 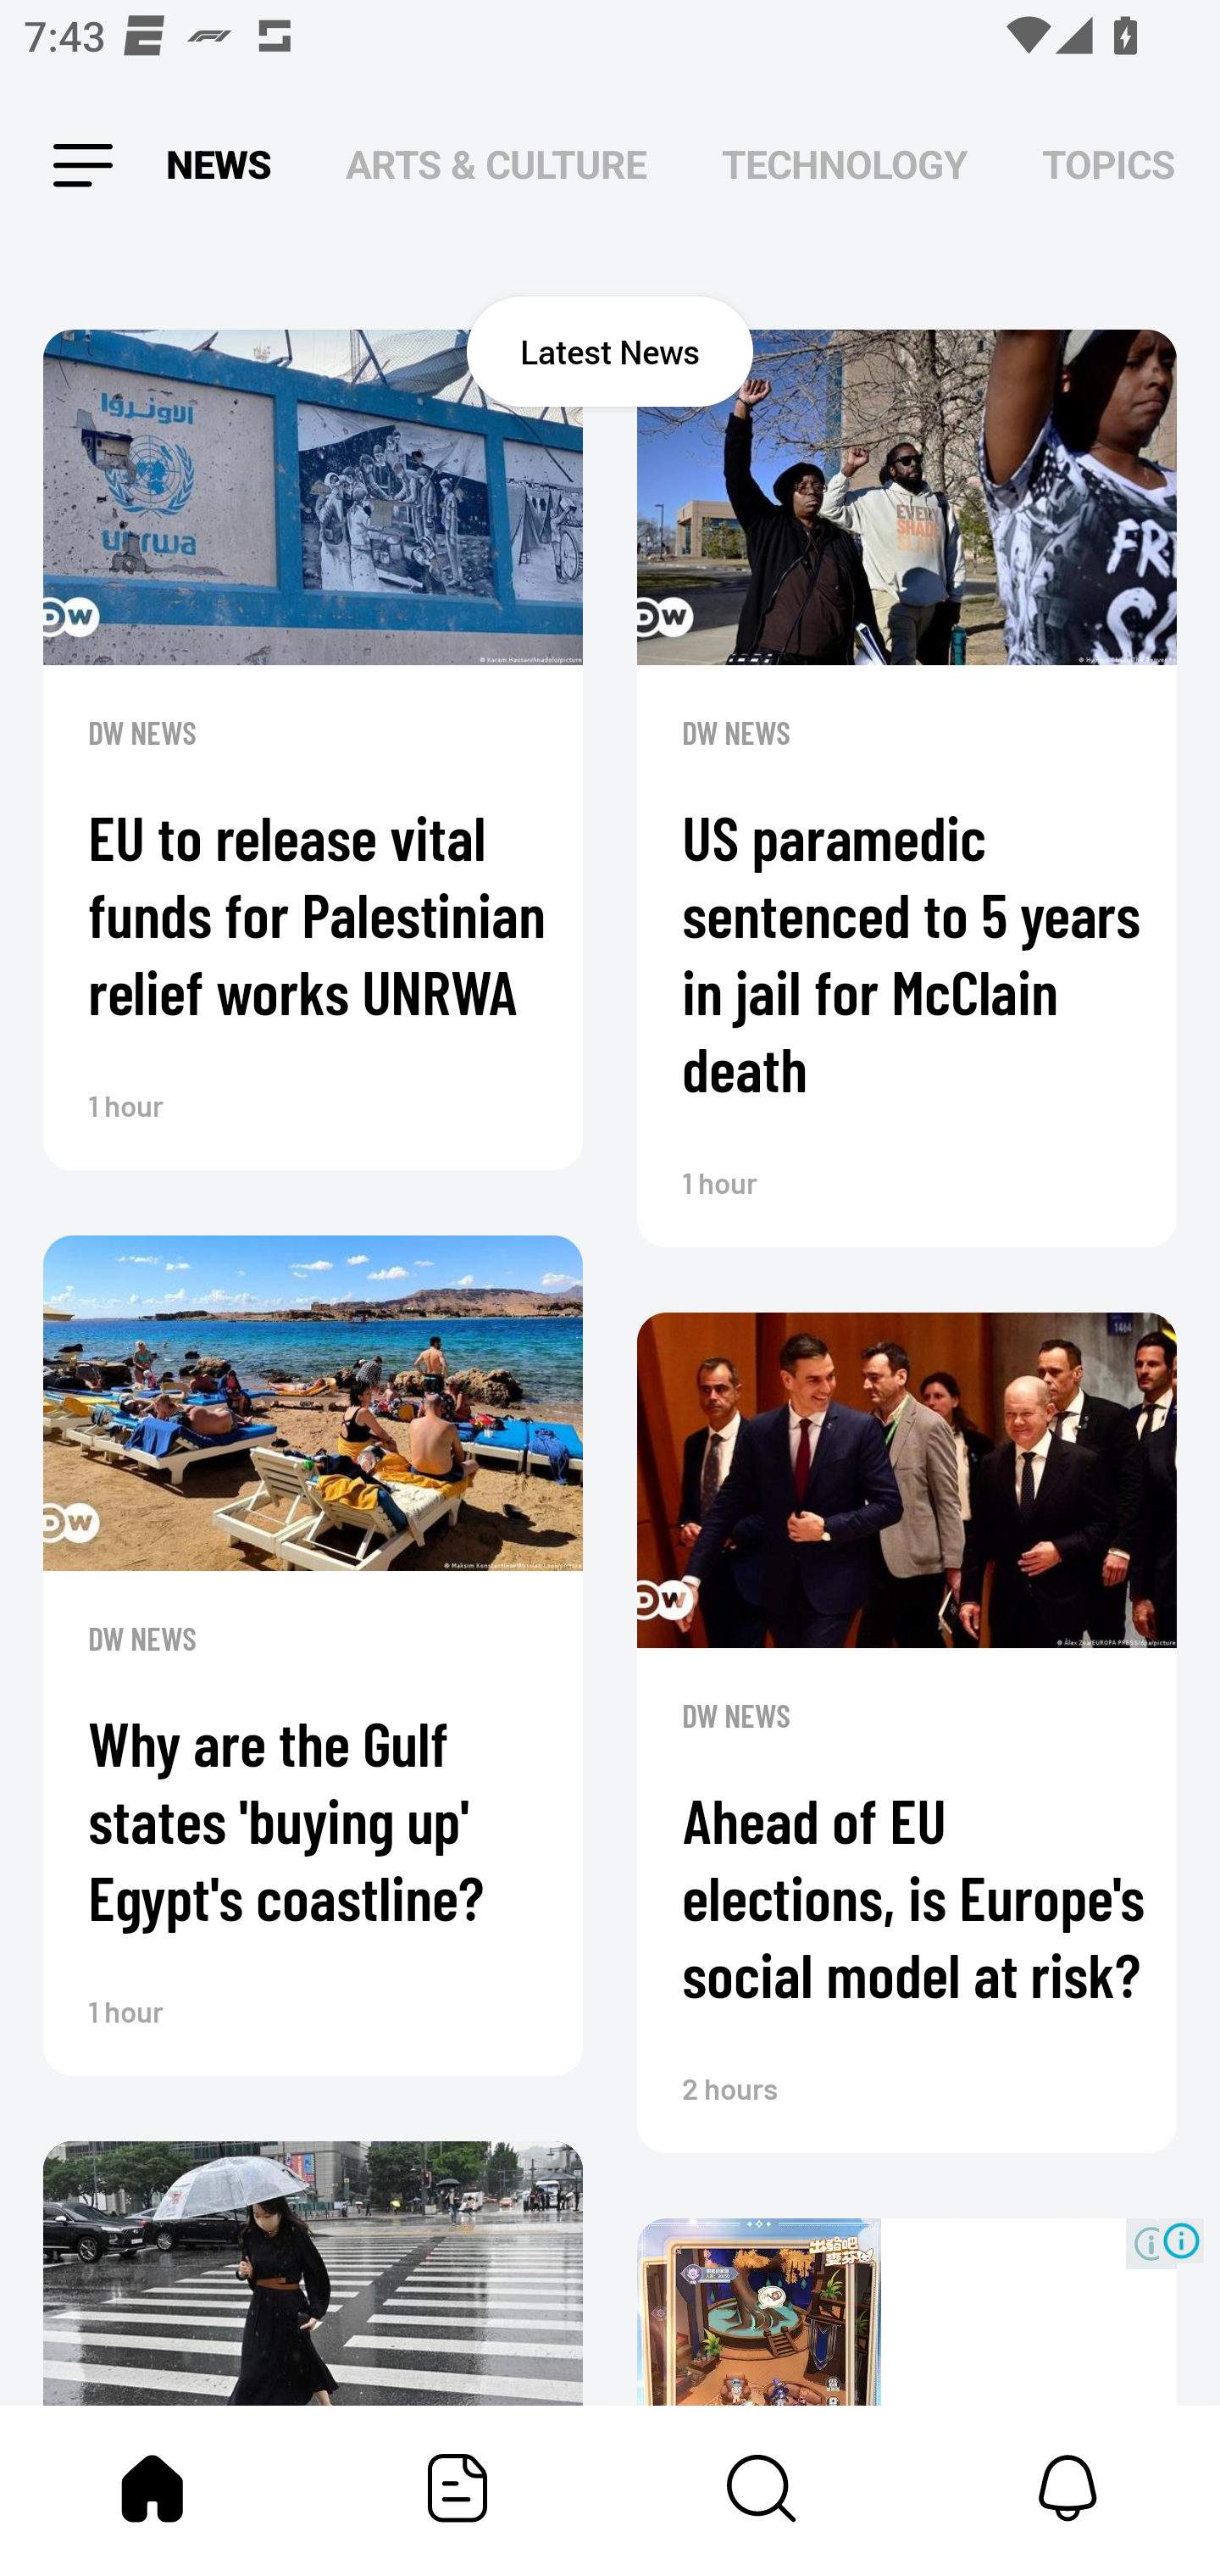 I want to click on Latest News, so click(x=610, y=351).